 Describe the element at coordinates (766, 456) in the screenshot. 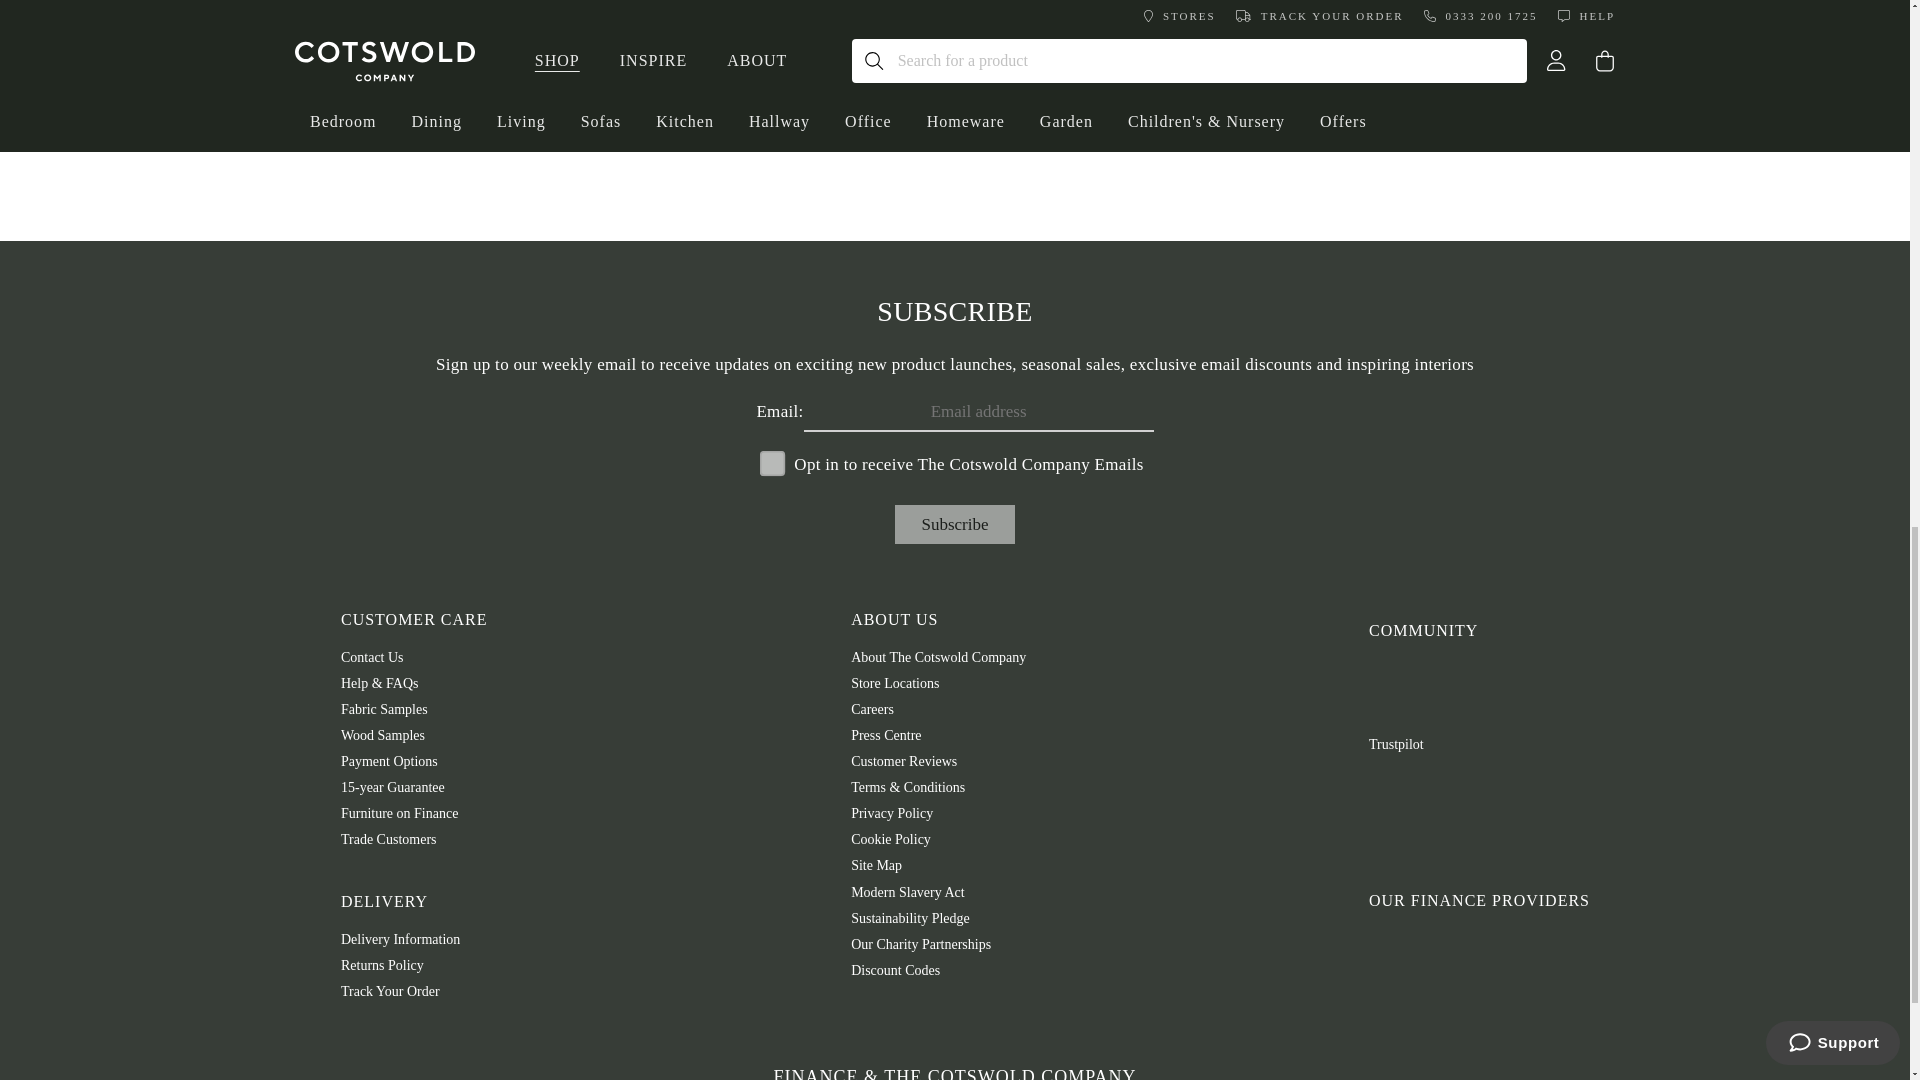

I see `on` at that location.